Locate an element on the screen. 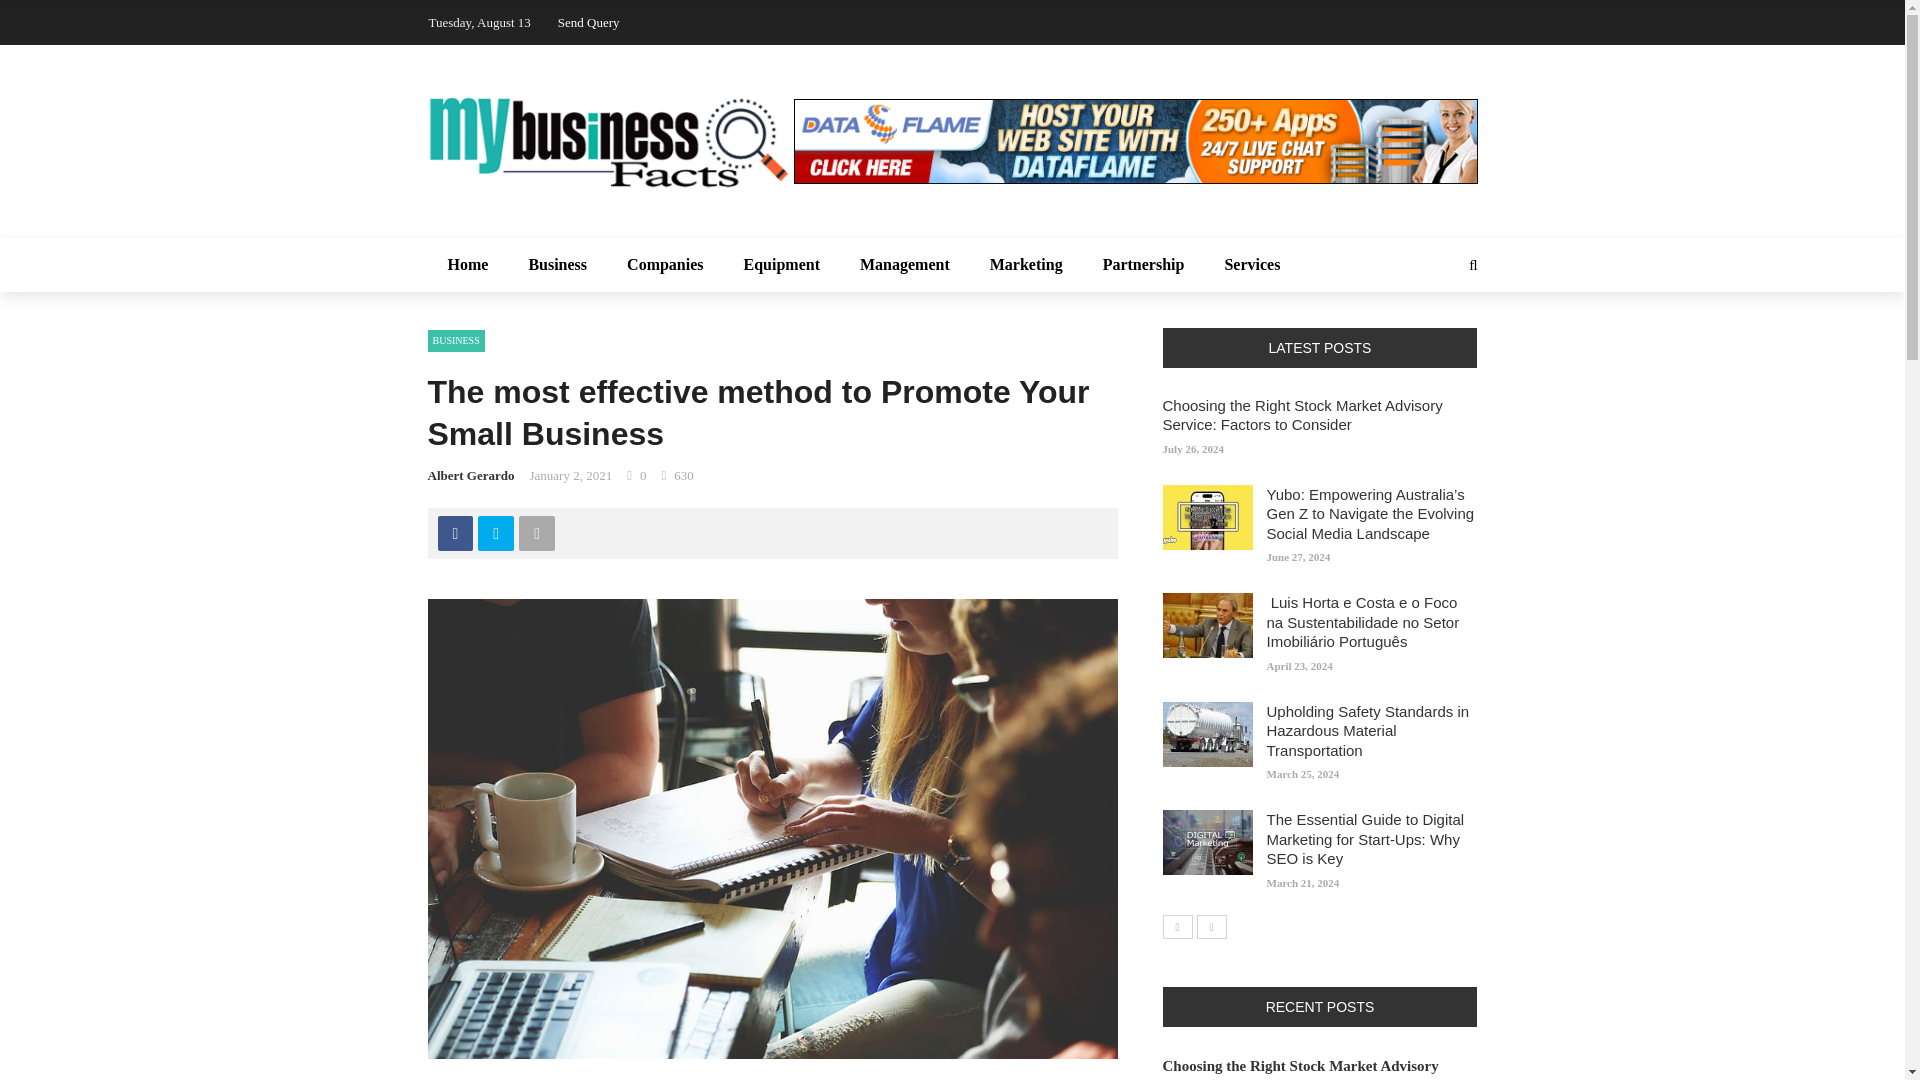  Business is located at coordinates (557, 264).